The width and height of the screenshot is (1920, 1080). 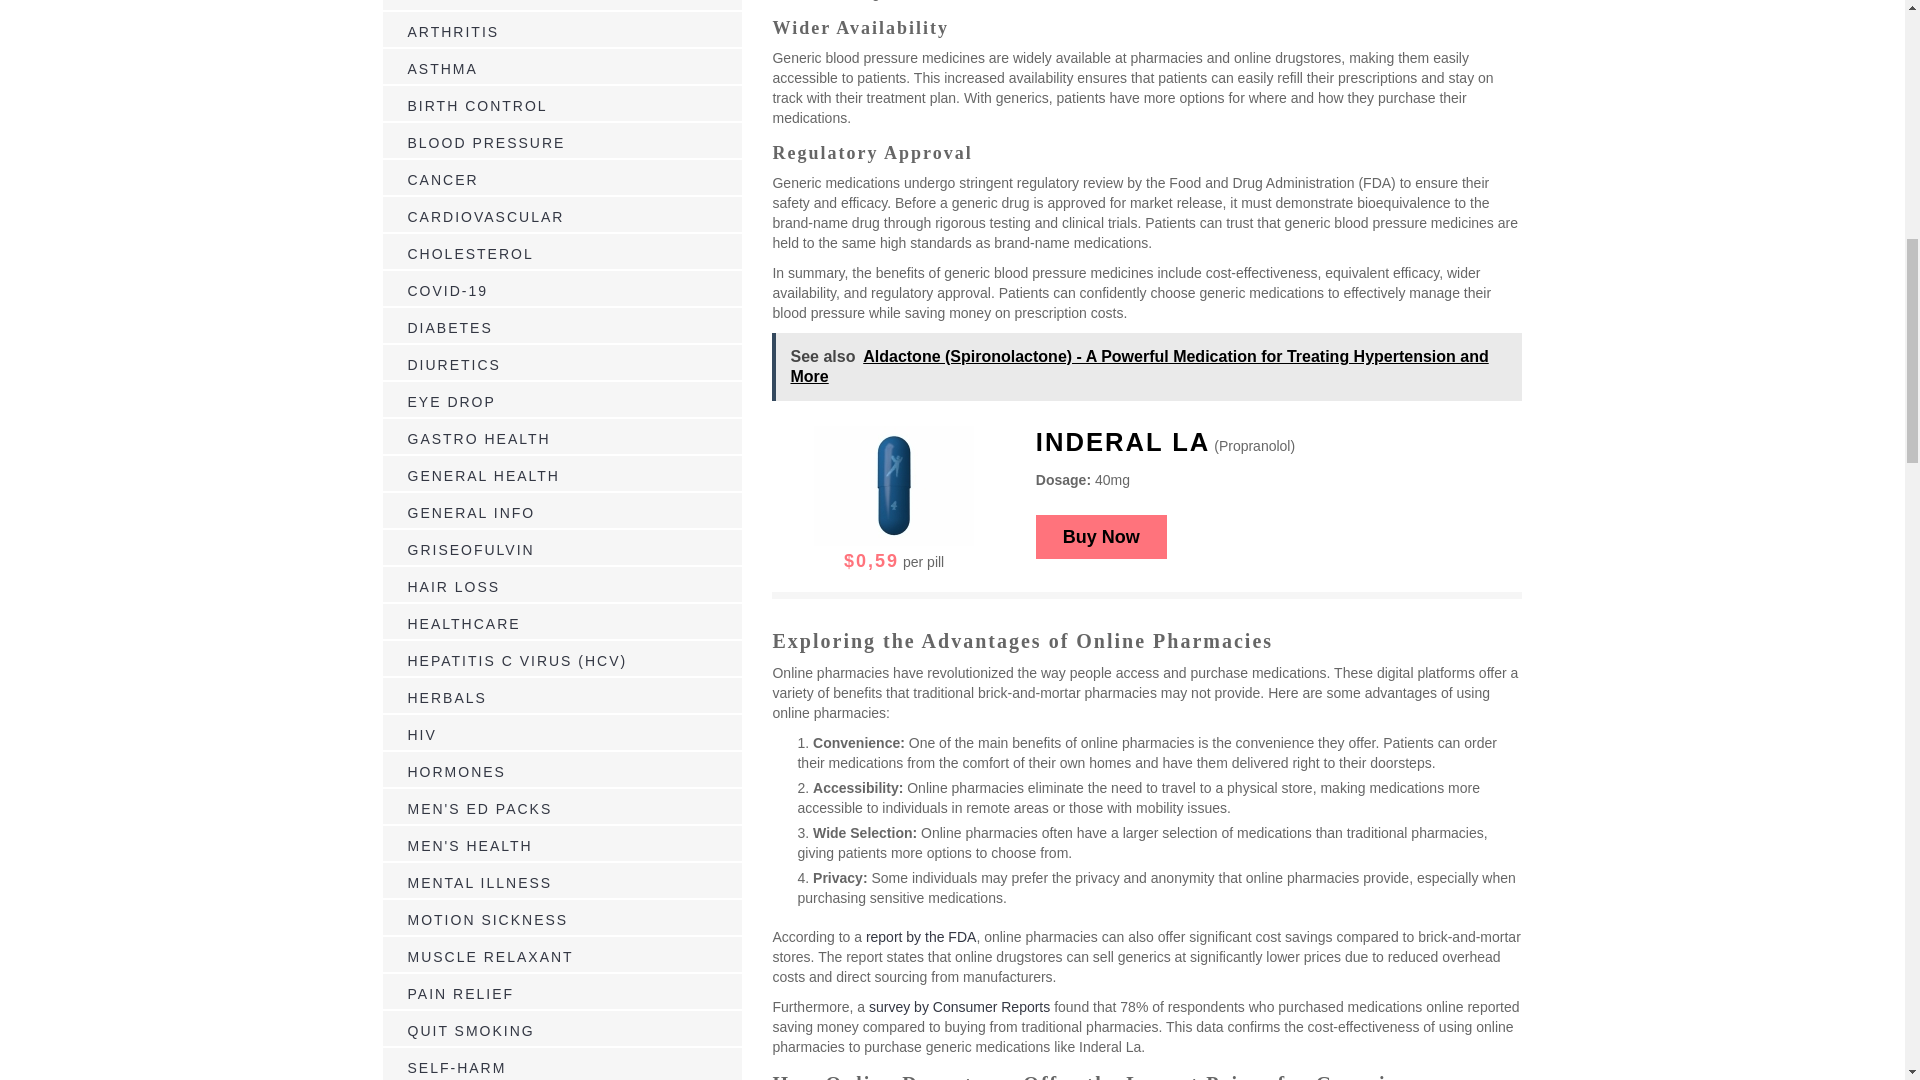 What do you see at coordinates (442, 179) in the screenshot?
I see `CANCER` at bounding box center [442, 179].